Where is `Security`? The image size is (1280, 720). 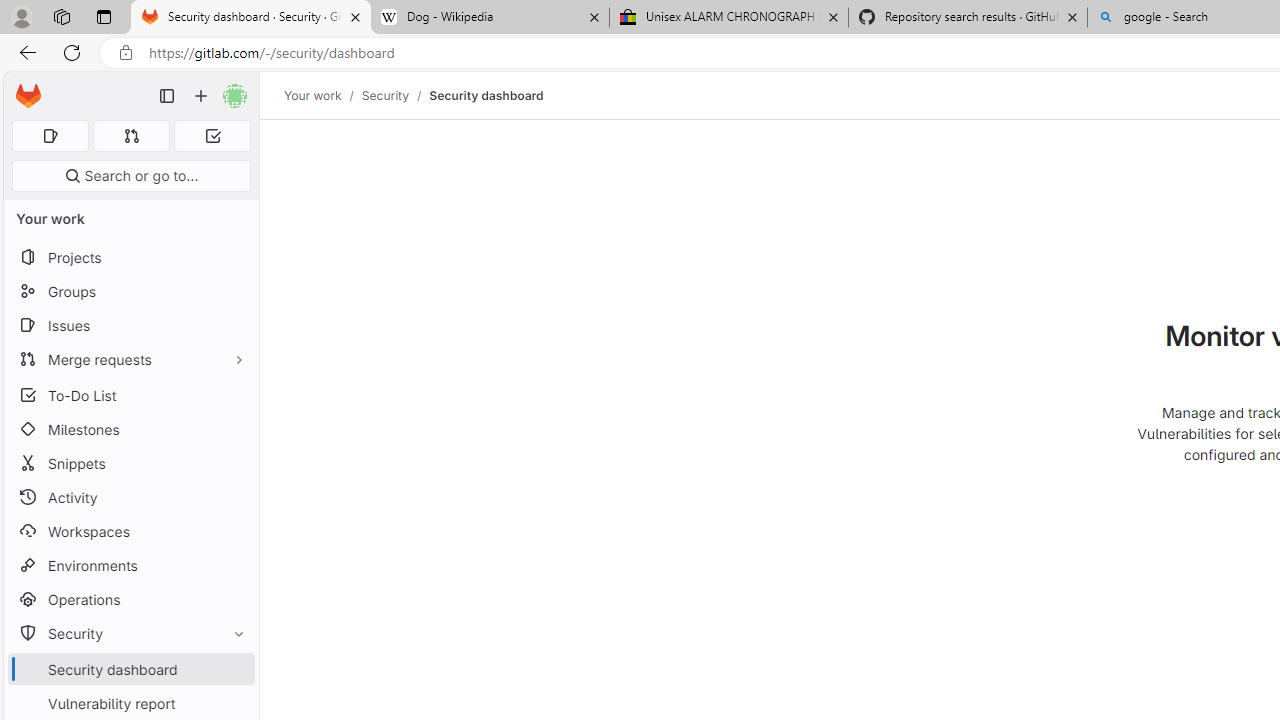
Security is located at coordinates (384, 95).